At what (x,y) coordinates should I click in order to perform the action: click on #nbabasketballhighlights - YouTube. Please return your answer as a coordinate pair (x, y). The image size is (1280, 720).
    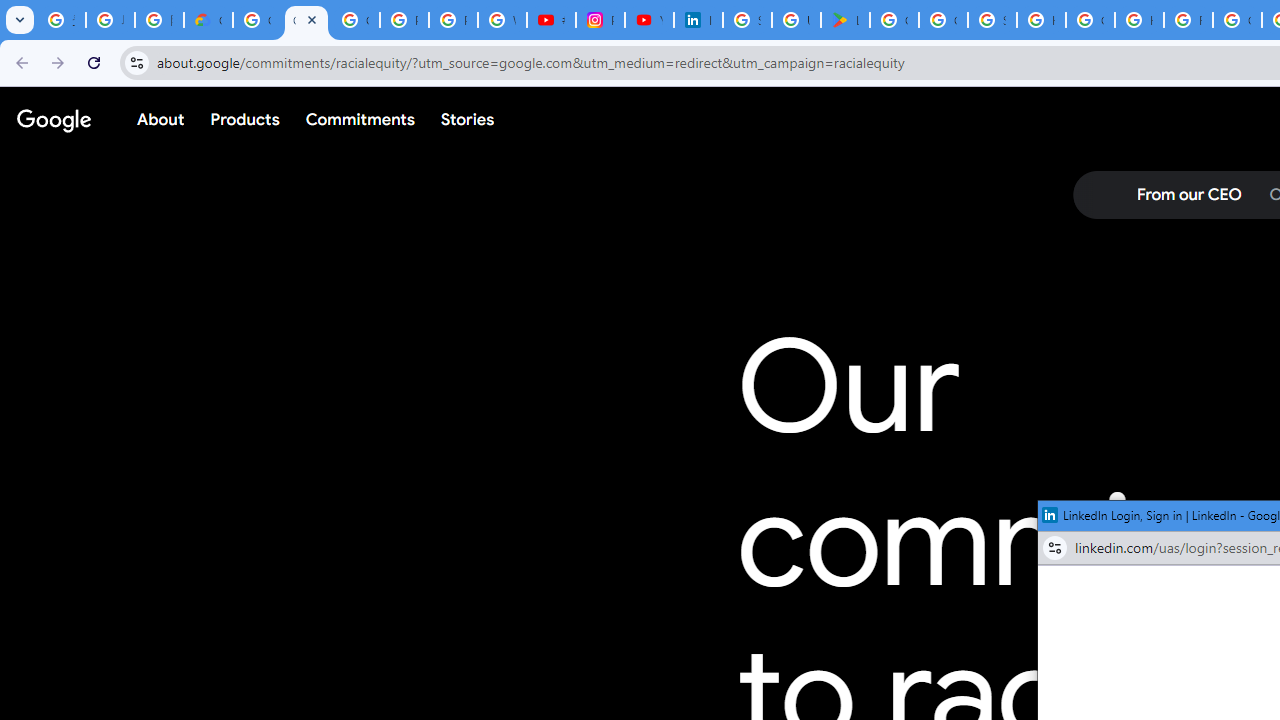
    Looking at the image, I should click on (551, 20).